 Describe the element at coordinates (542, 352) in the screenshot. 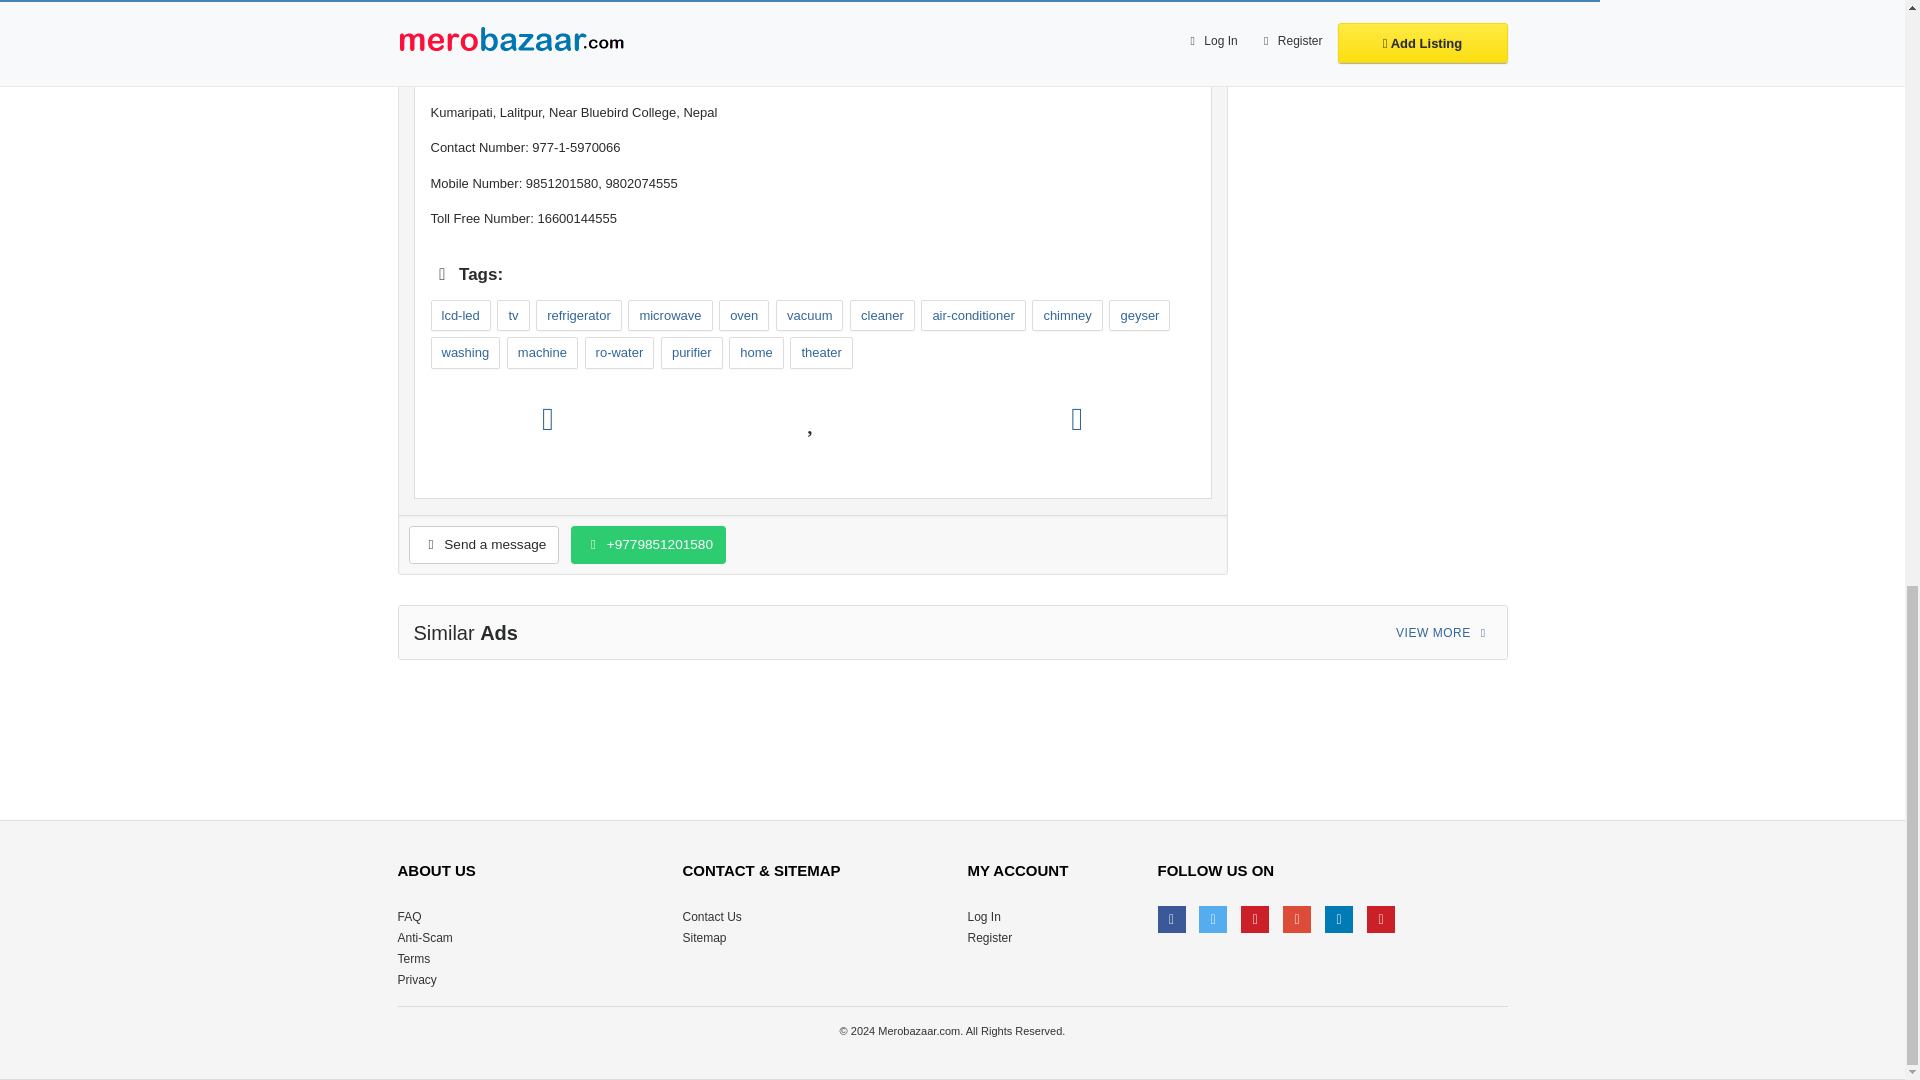

I see `machine` at that location.